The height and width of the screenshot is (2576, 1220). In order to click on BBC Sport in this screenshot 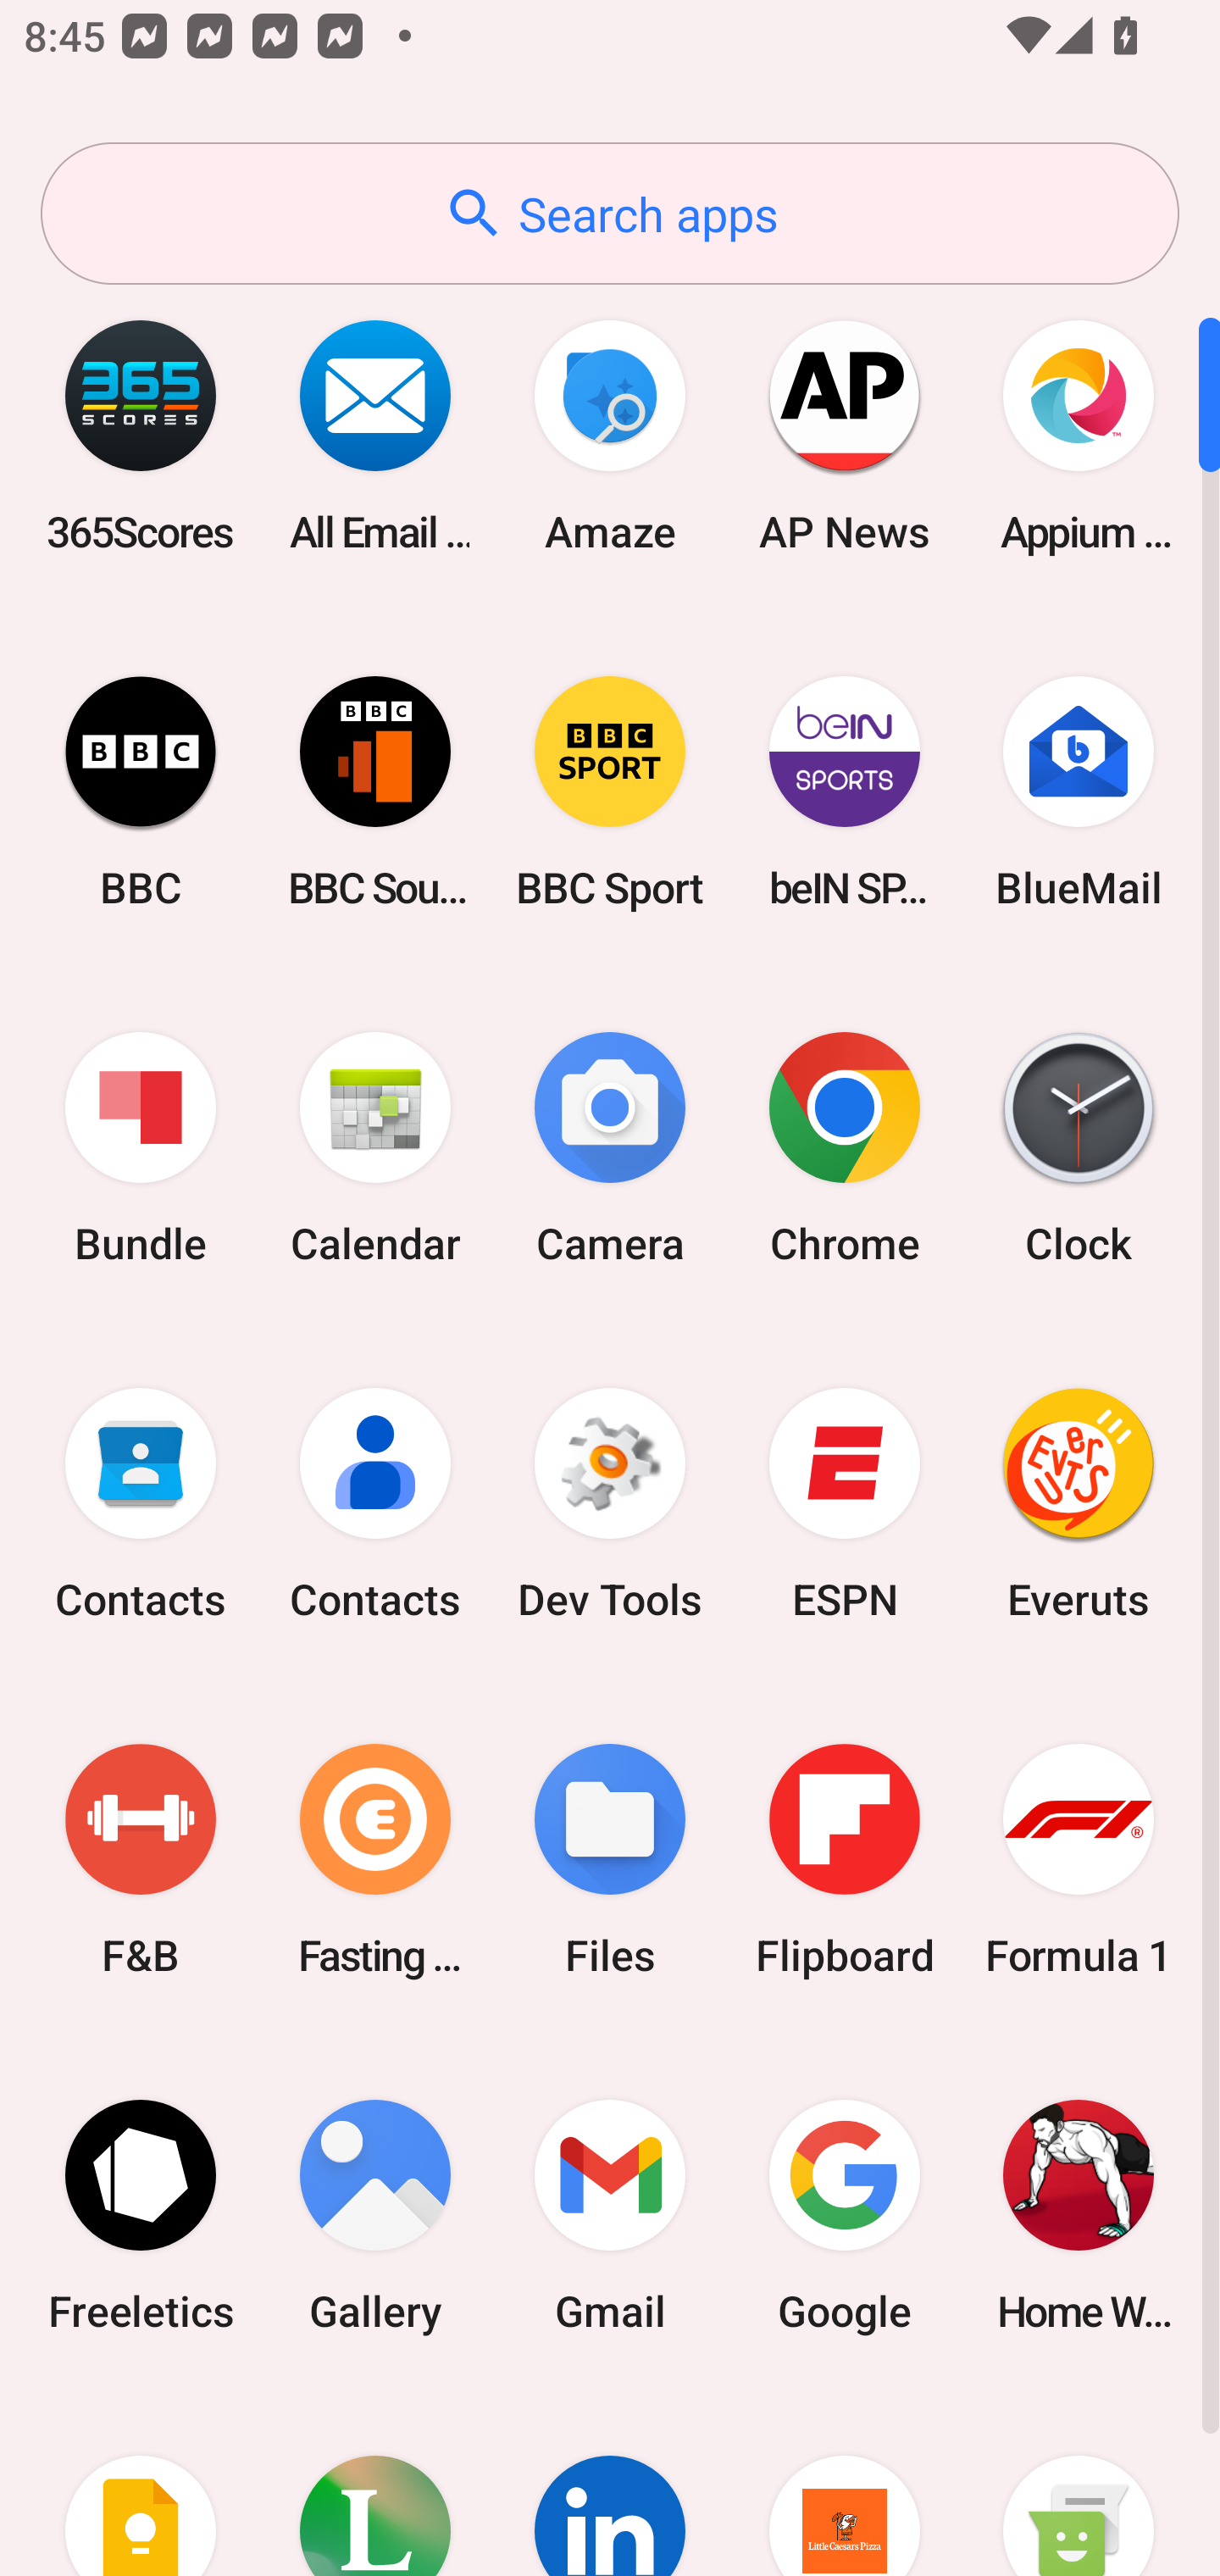, I will do `click(610, 791)`.